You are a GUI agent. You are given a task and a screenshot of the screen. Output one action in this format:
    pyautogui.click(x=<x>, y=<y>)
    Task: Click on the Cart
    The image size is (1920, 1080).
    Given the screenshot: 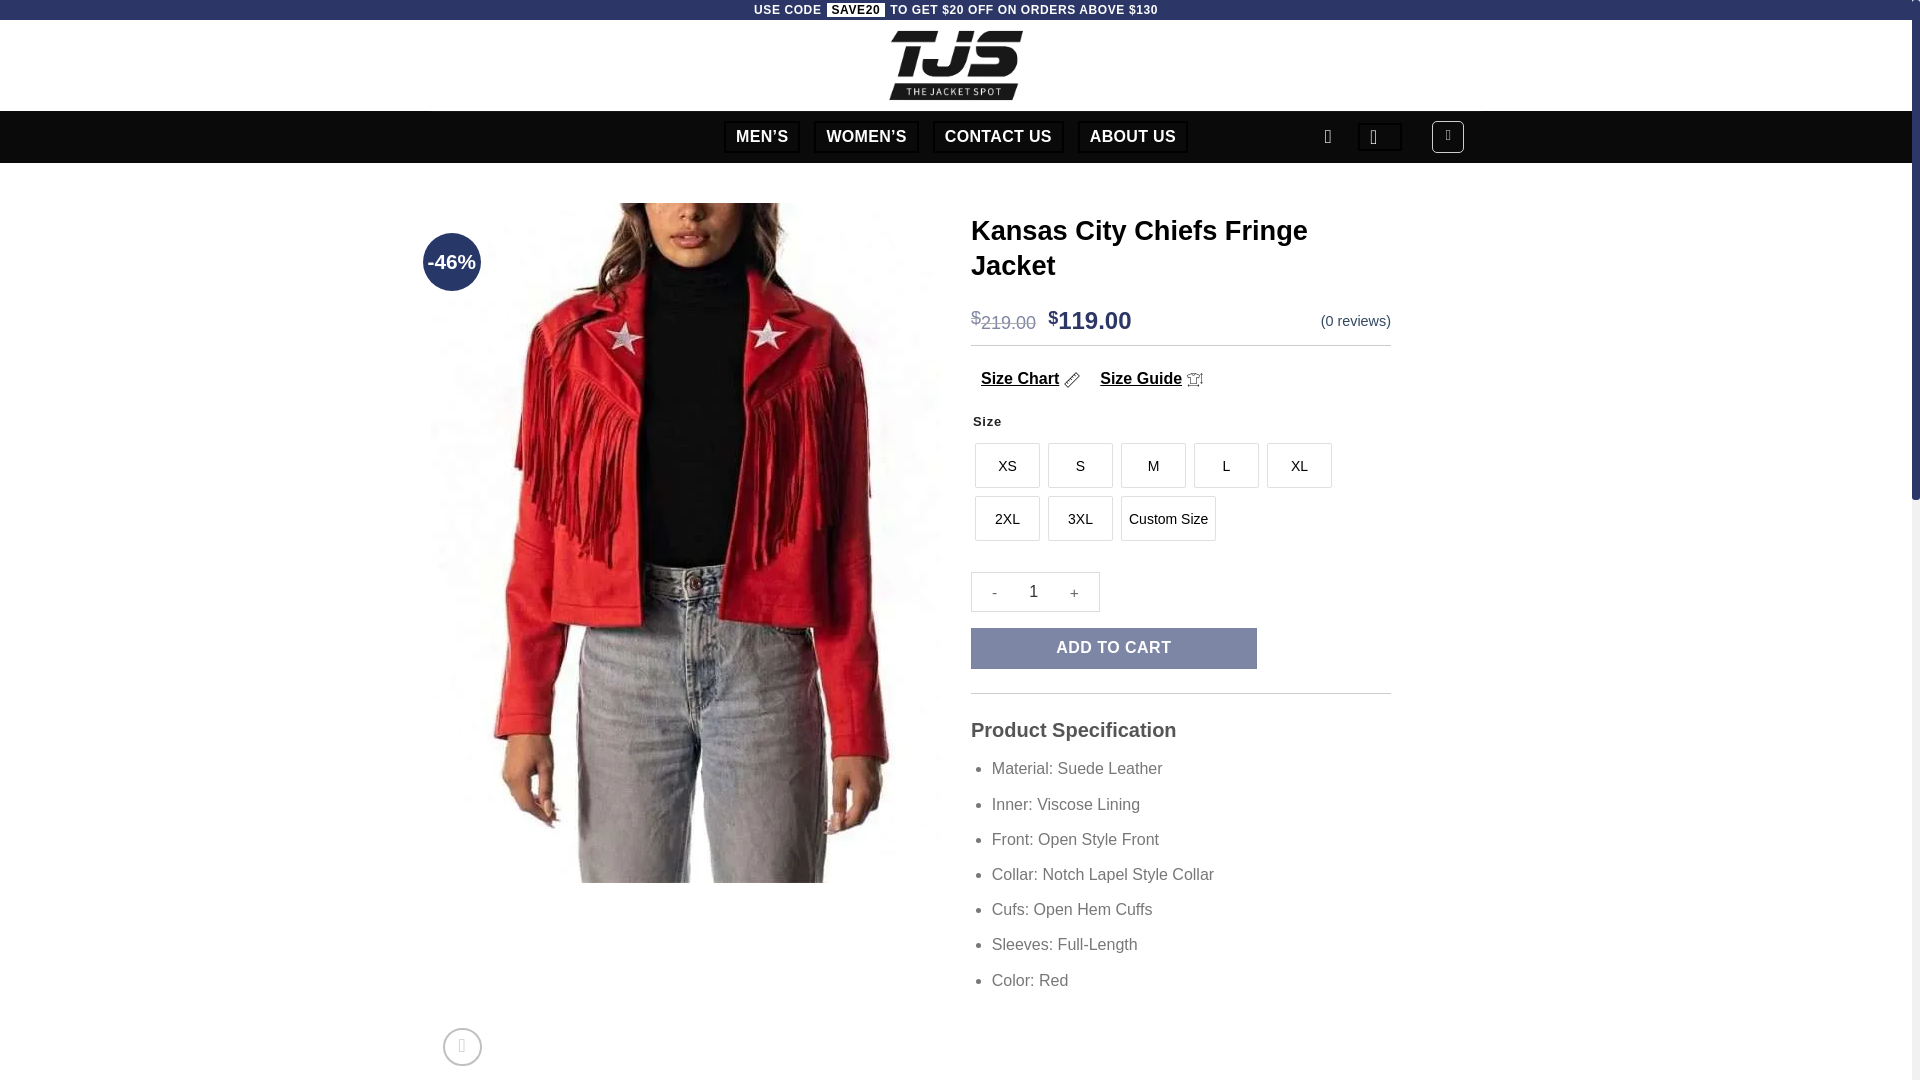 What is the action you would take?
    pyautogui.click(x=1448, y=136)
    